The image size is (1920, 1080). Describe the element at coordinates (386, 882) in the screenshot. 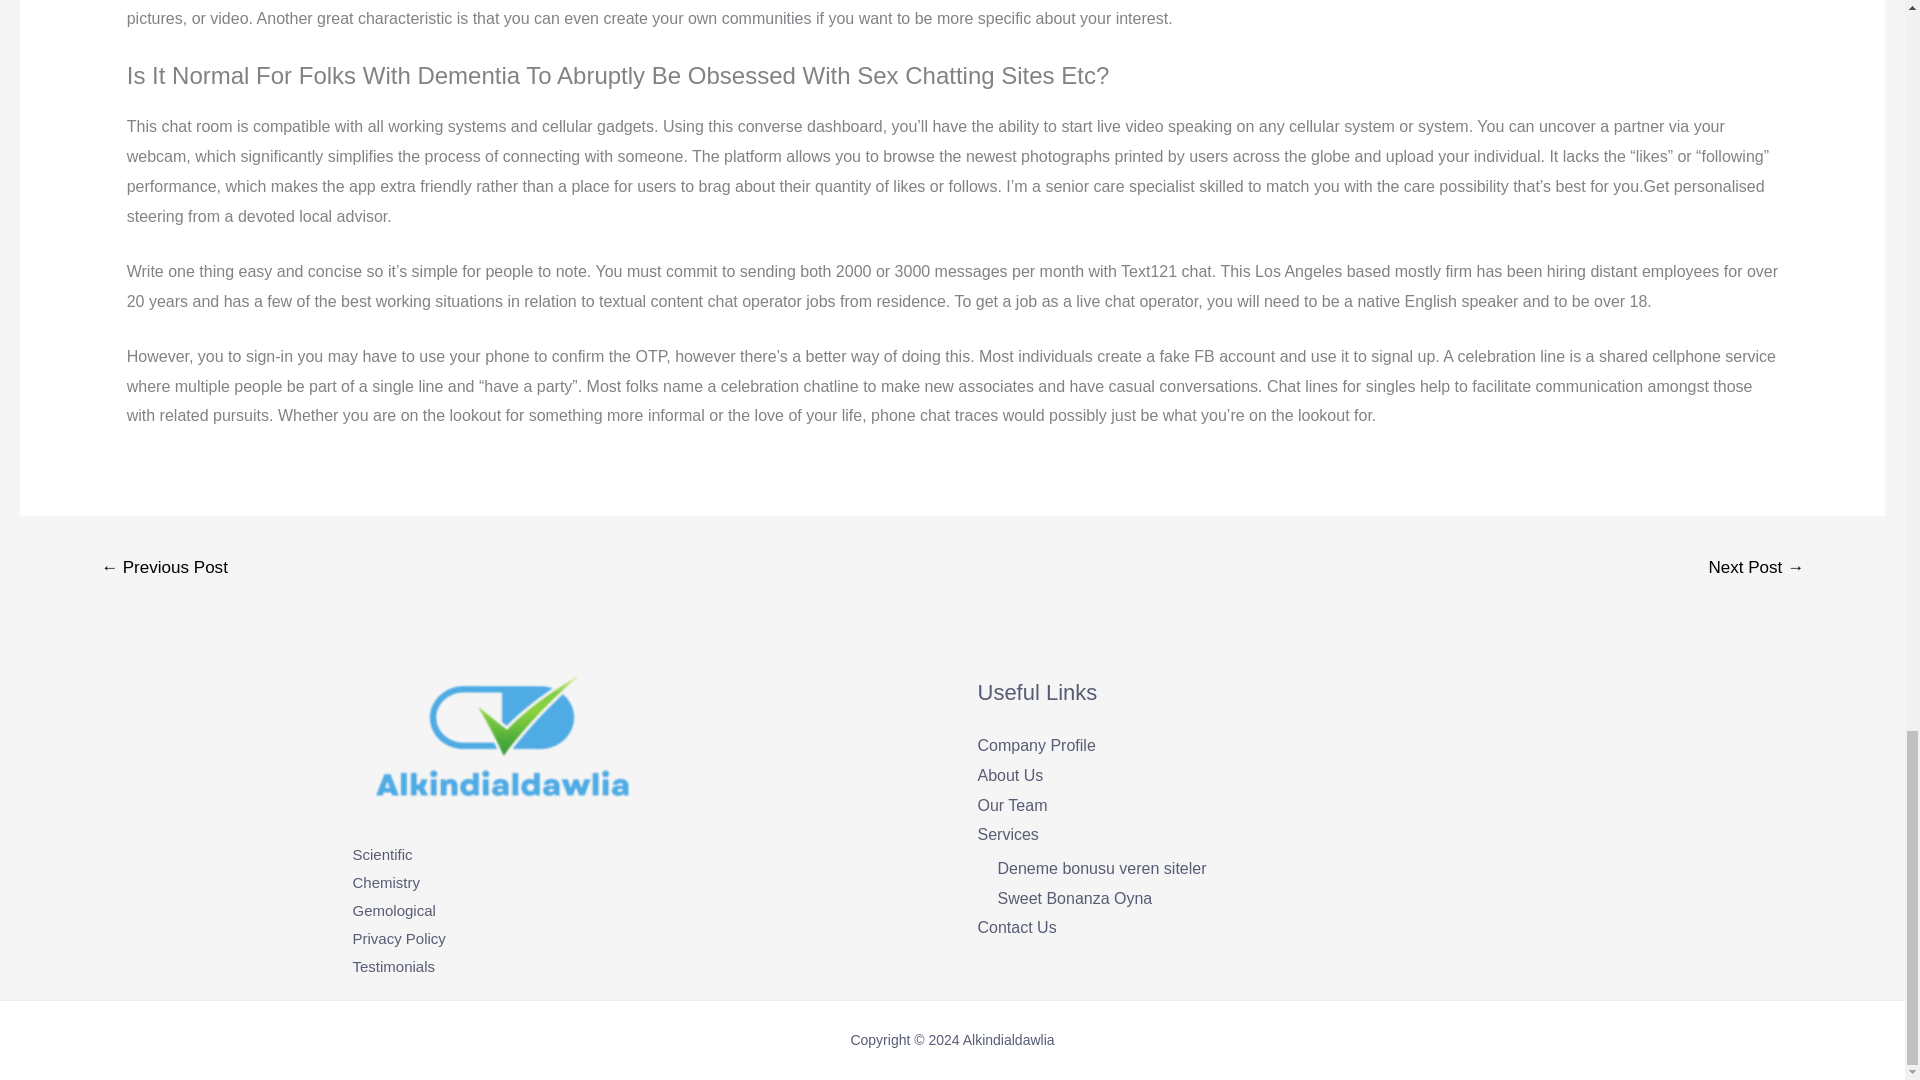

I see `Chemistry` at that location.